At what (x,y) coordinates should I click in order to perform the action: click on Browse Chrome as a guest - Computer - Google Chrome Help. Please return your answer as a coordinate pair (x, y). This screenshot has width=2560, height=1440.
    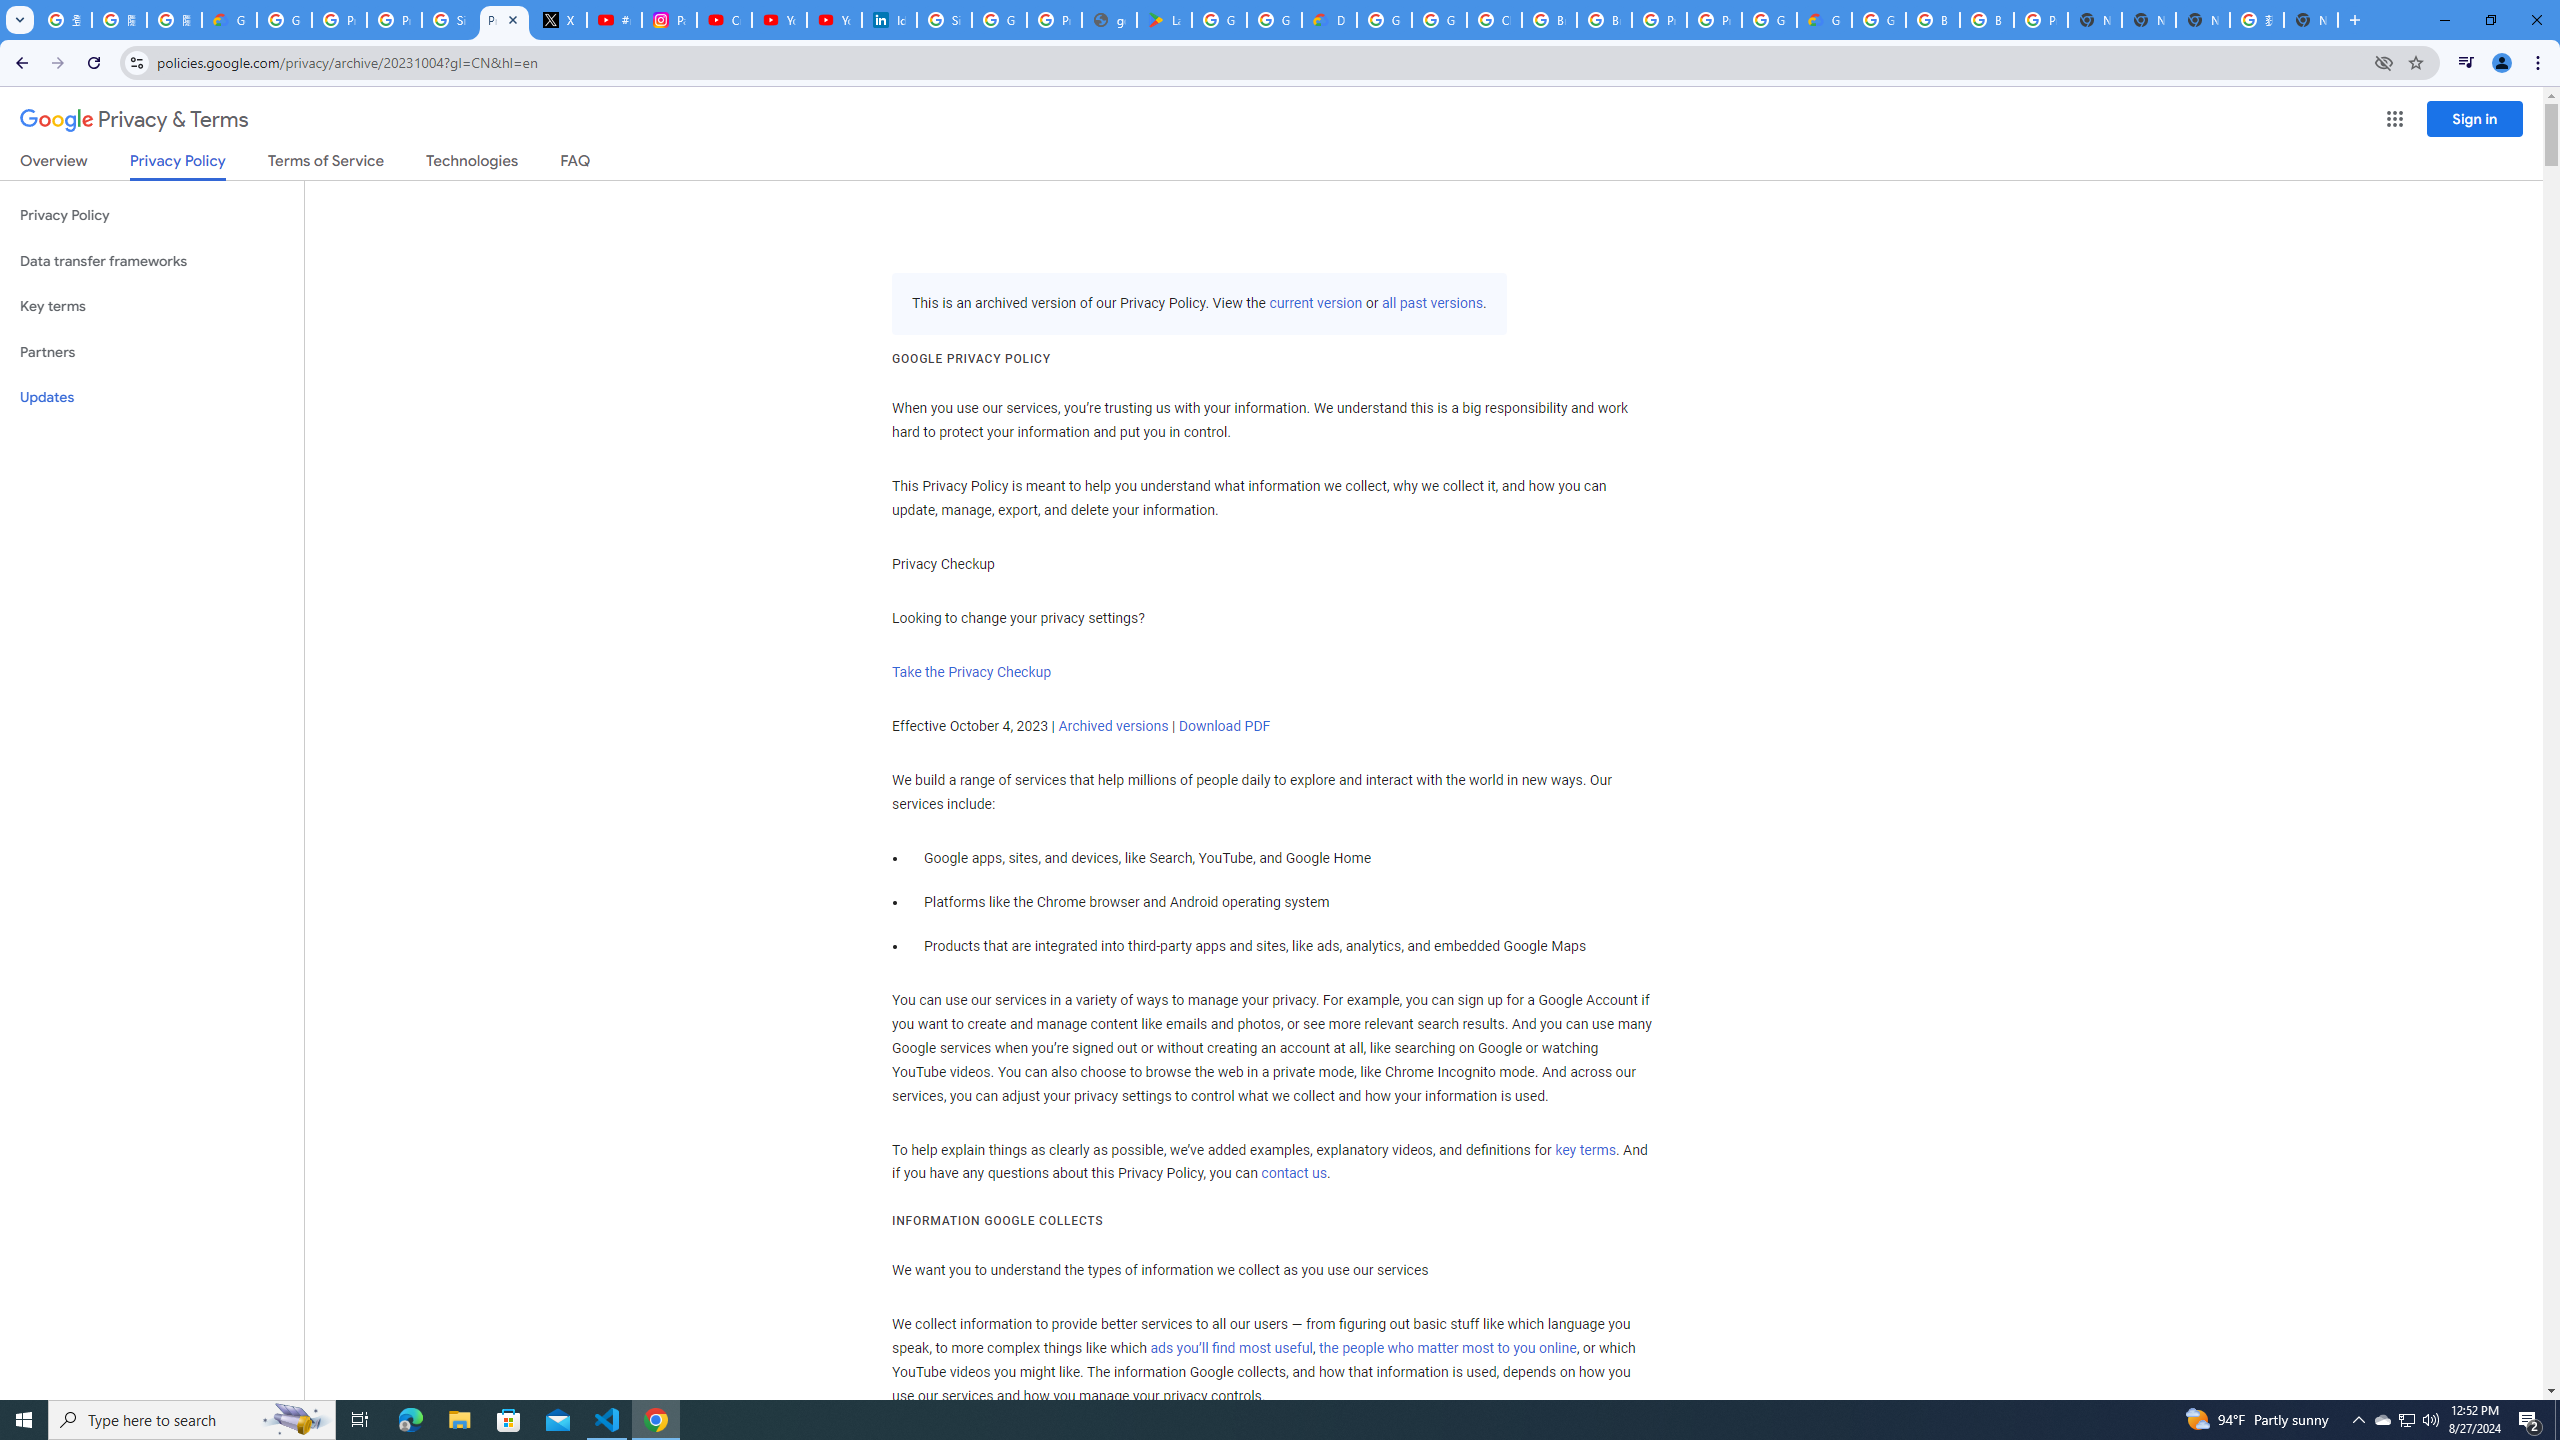
    Looking at the image, I should click on (1932, 20).